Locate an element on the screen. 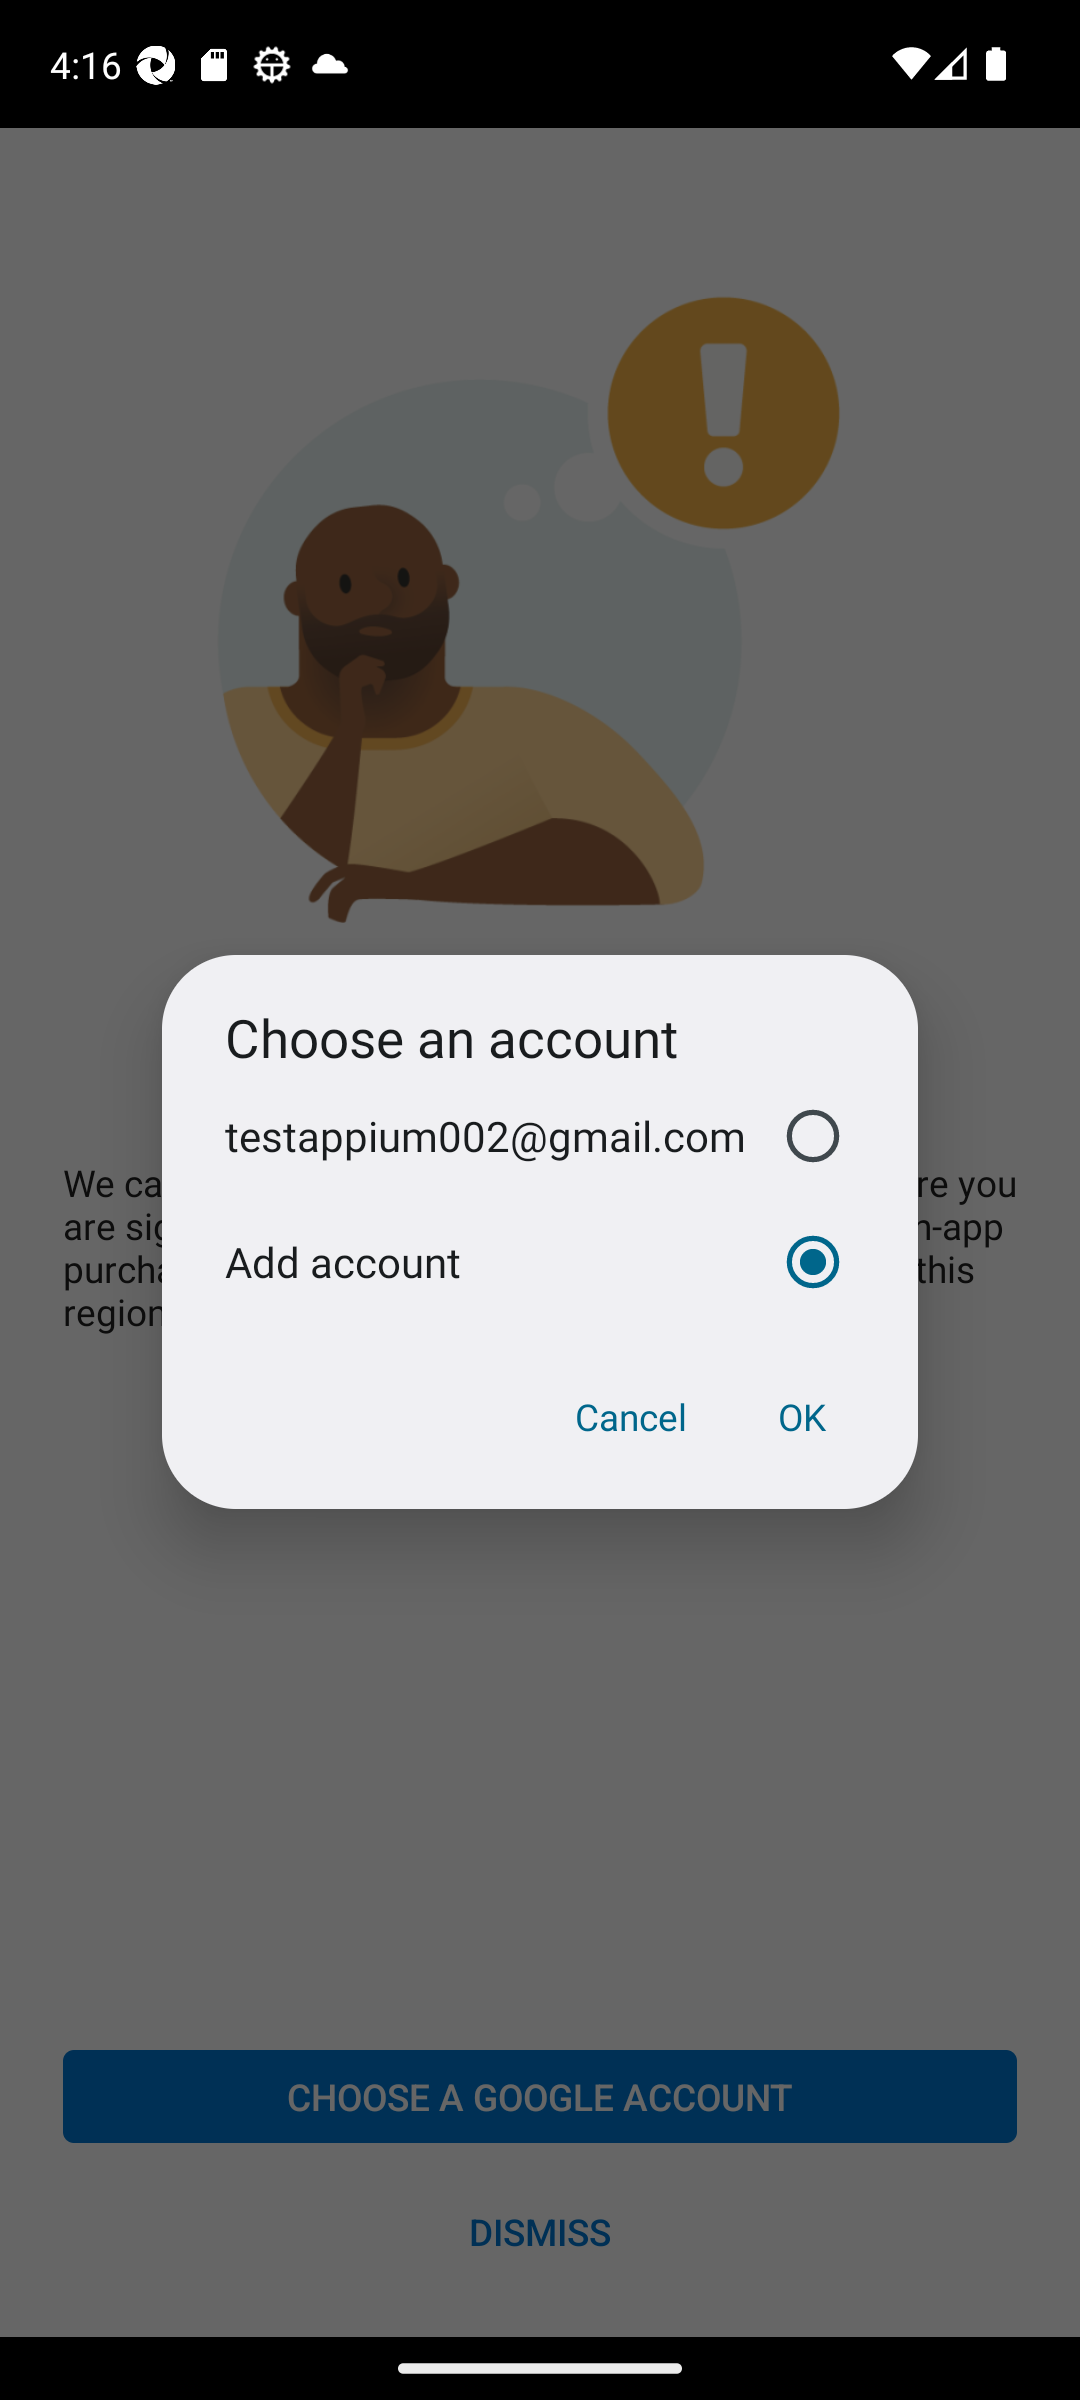  testappium002@gmail.com is located at coordinates (540, 1136).